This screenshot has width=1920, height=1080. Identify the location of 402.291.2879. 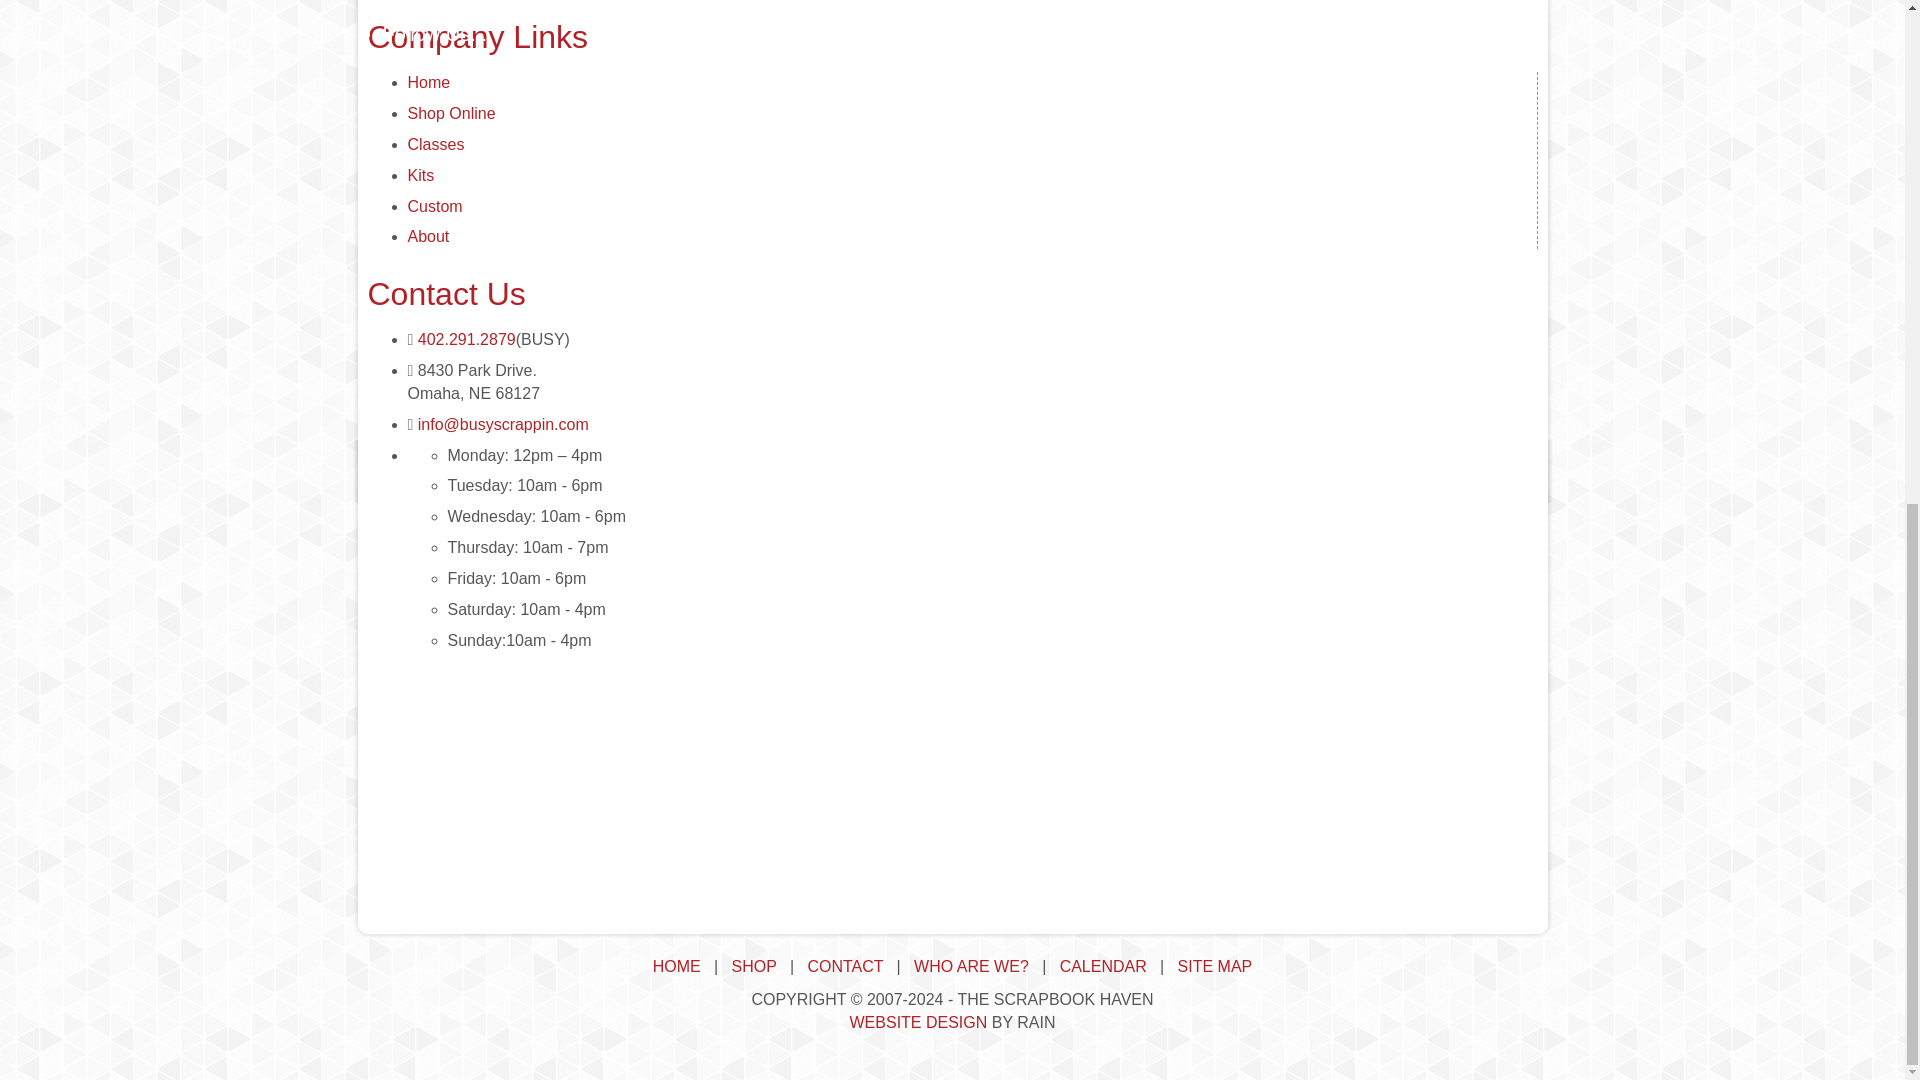
(467, 338).